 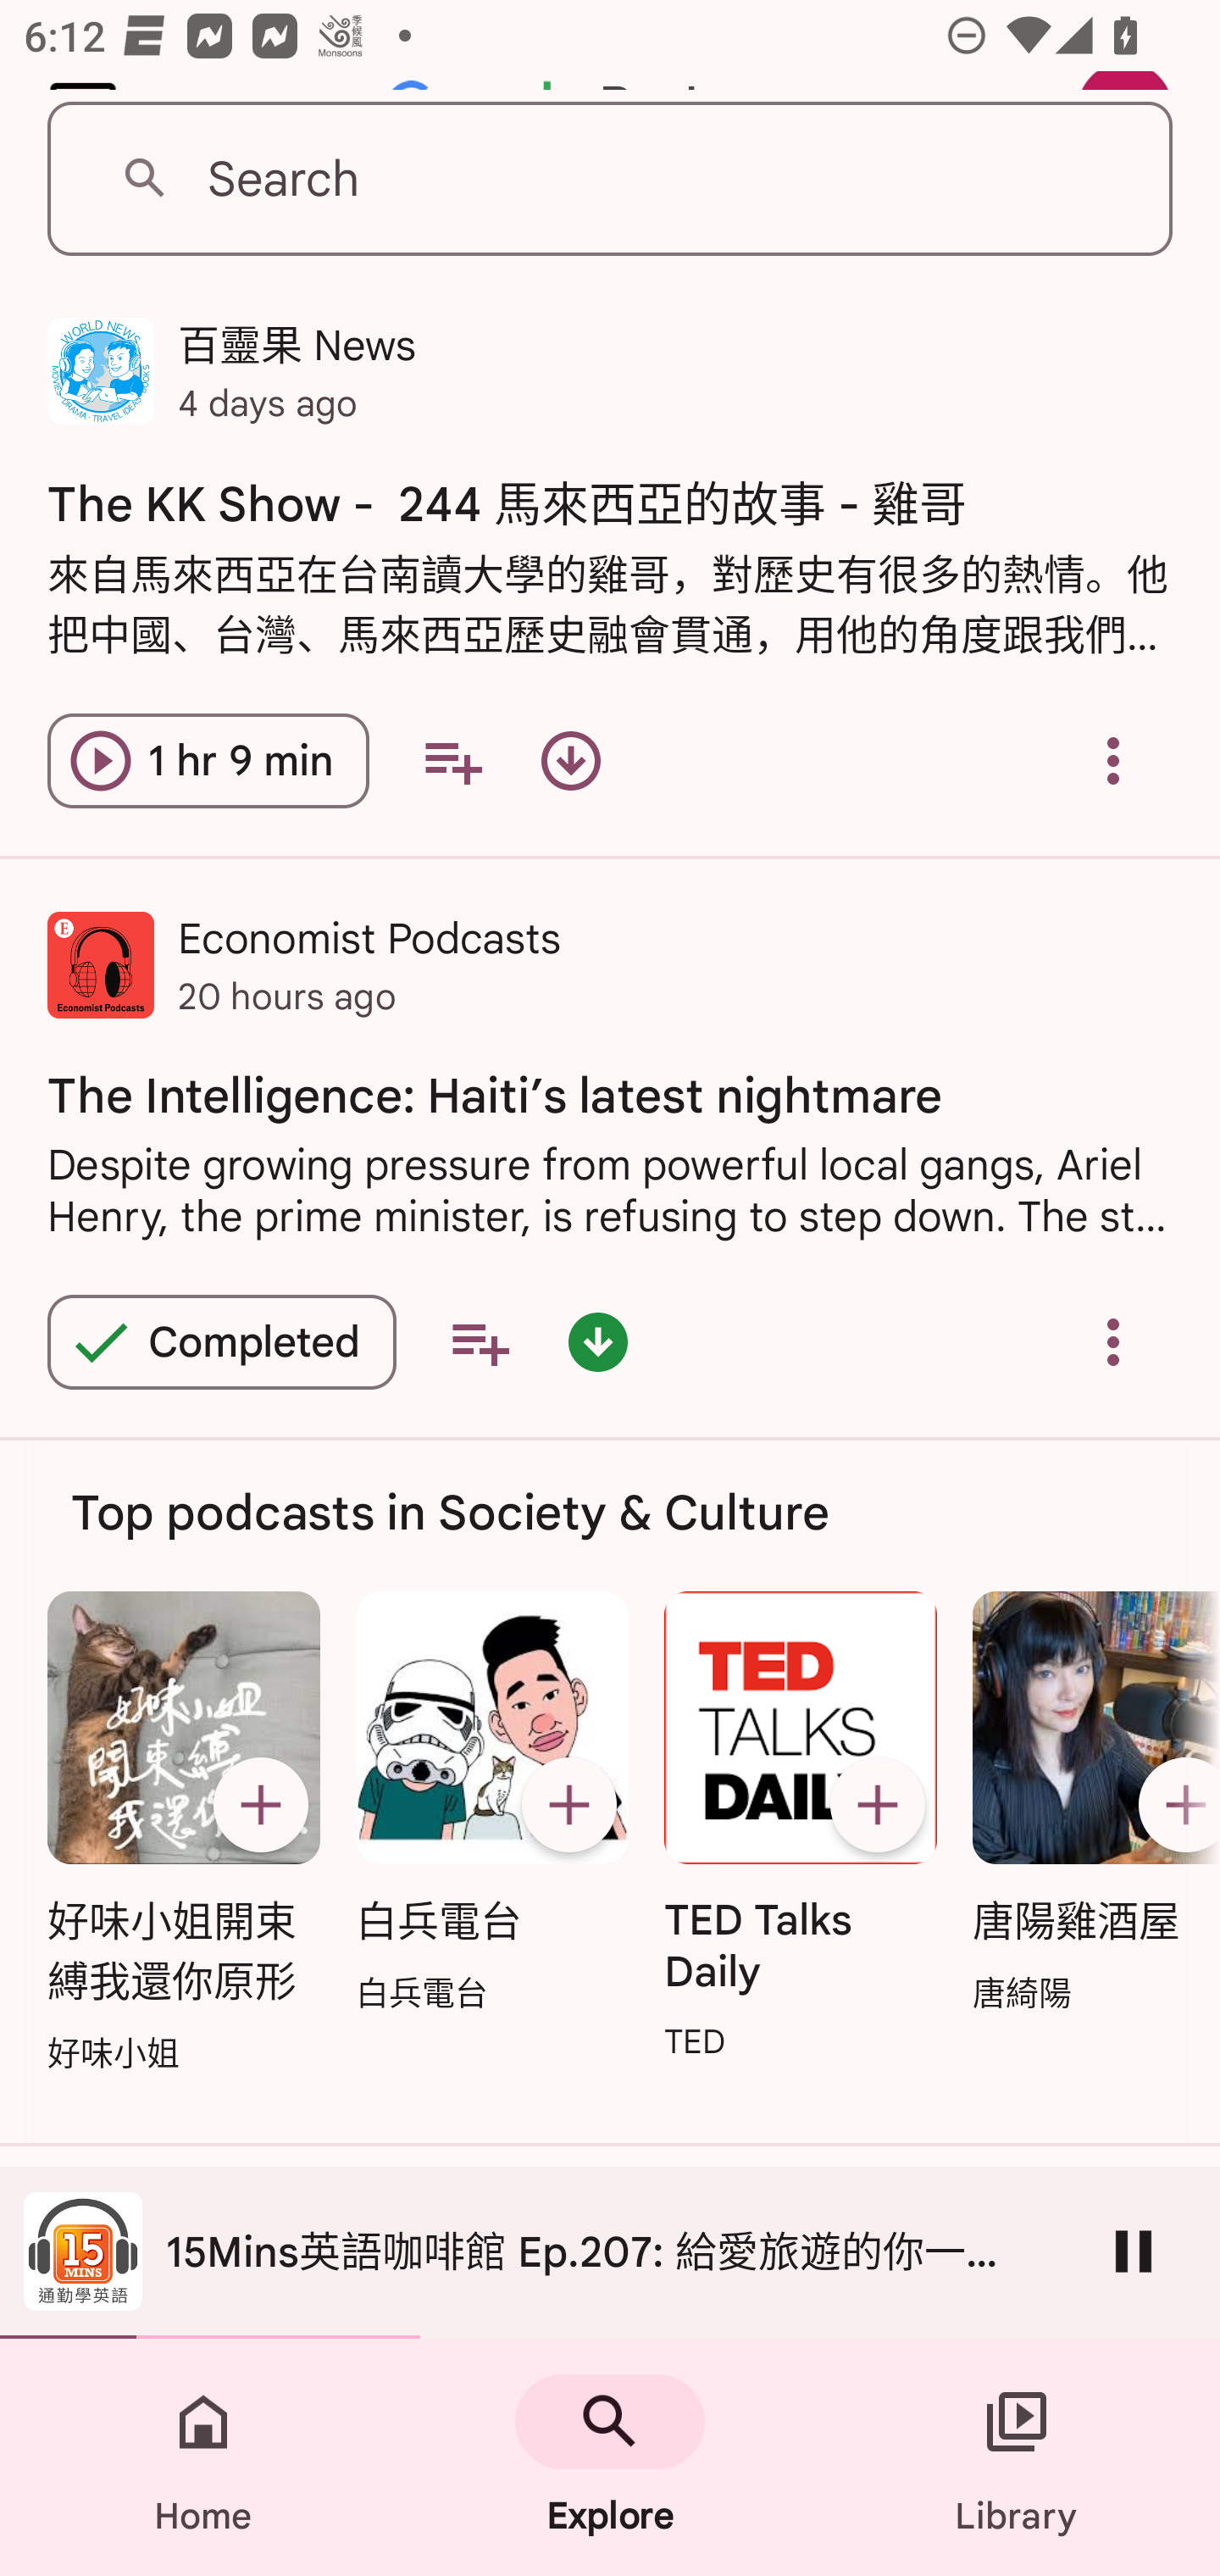 I want to click on Subscribe, so click(x=568, y=1805).